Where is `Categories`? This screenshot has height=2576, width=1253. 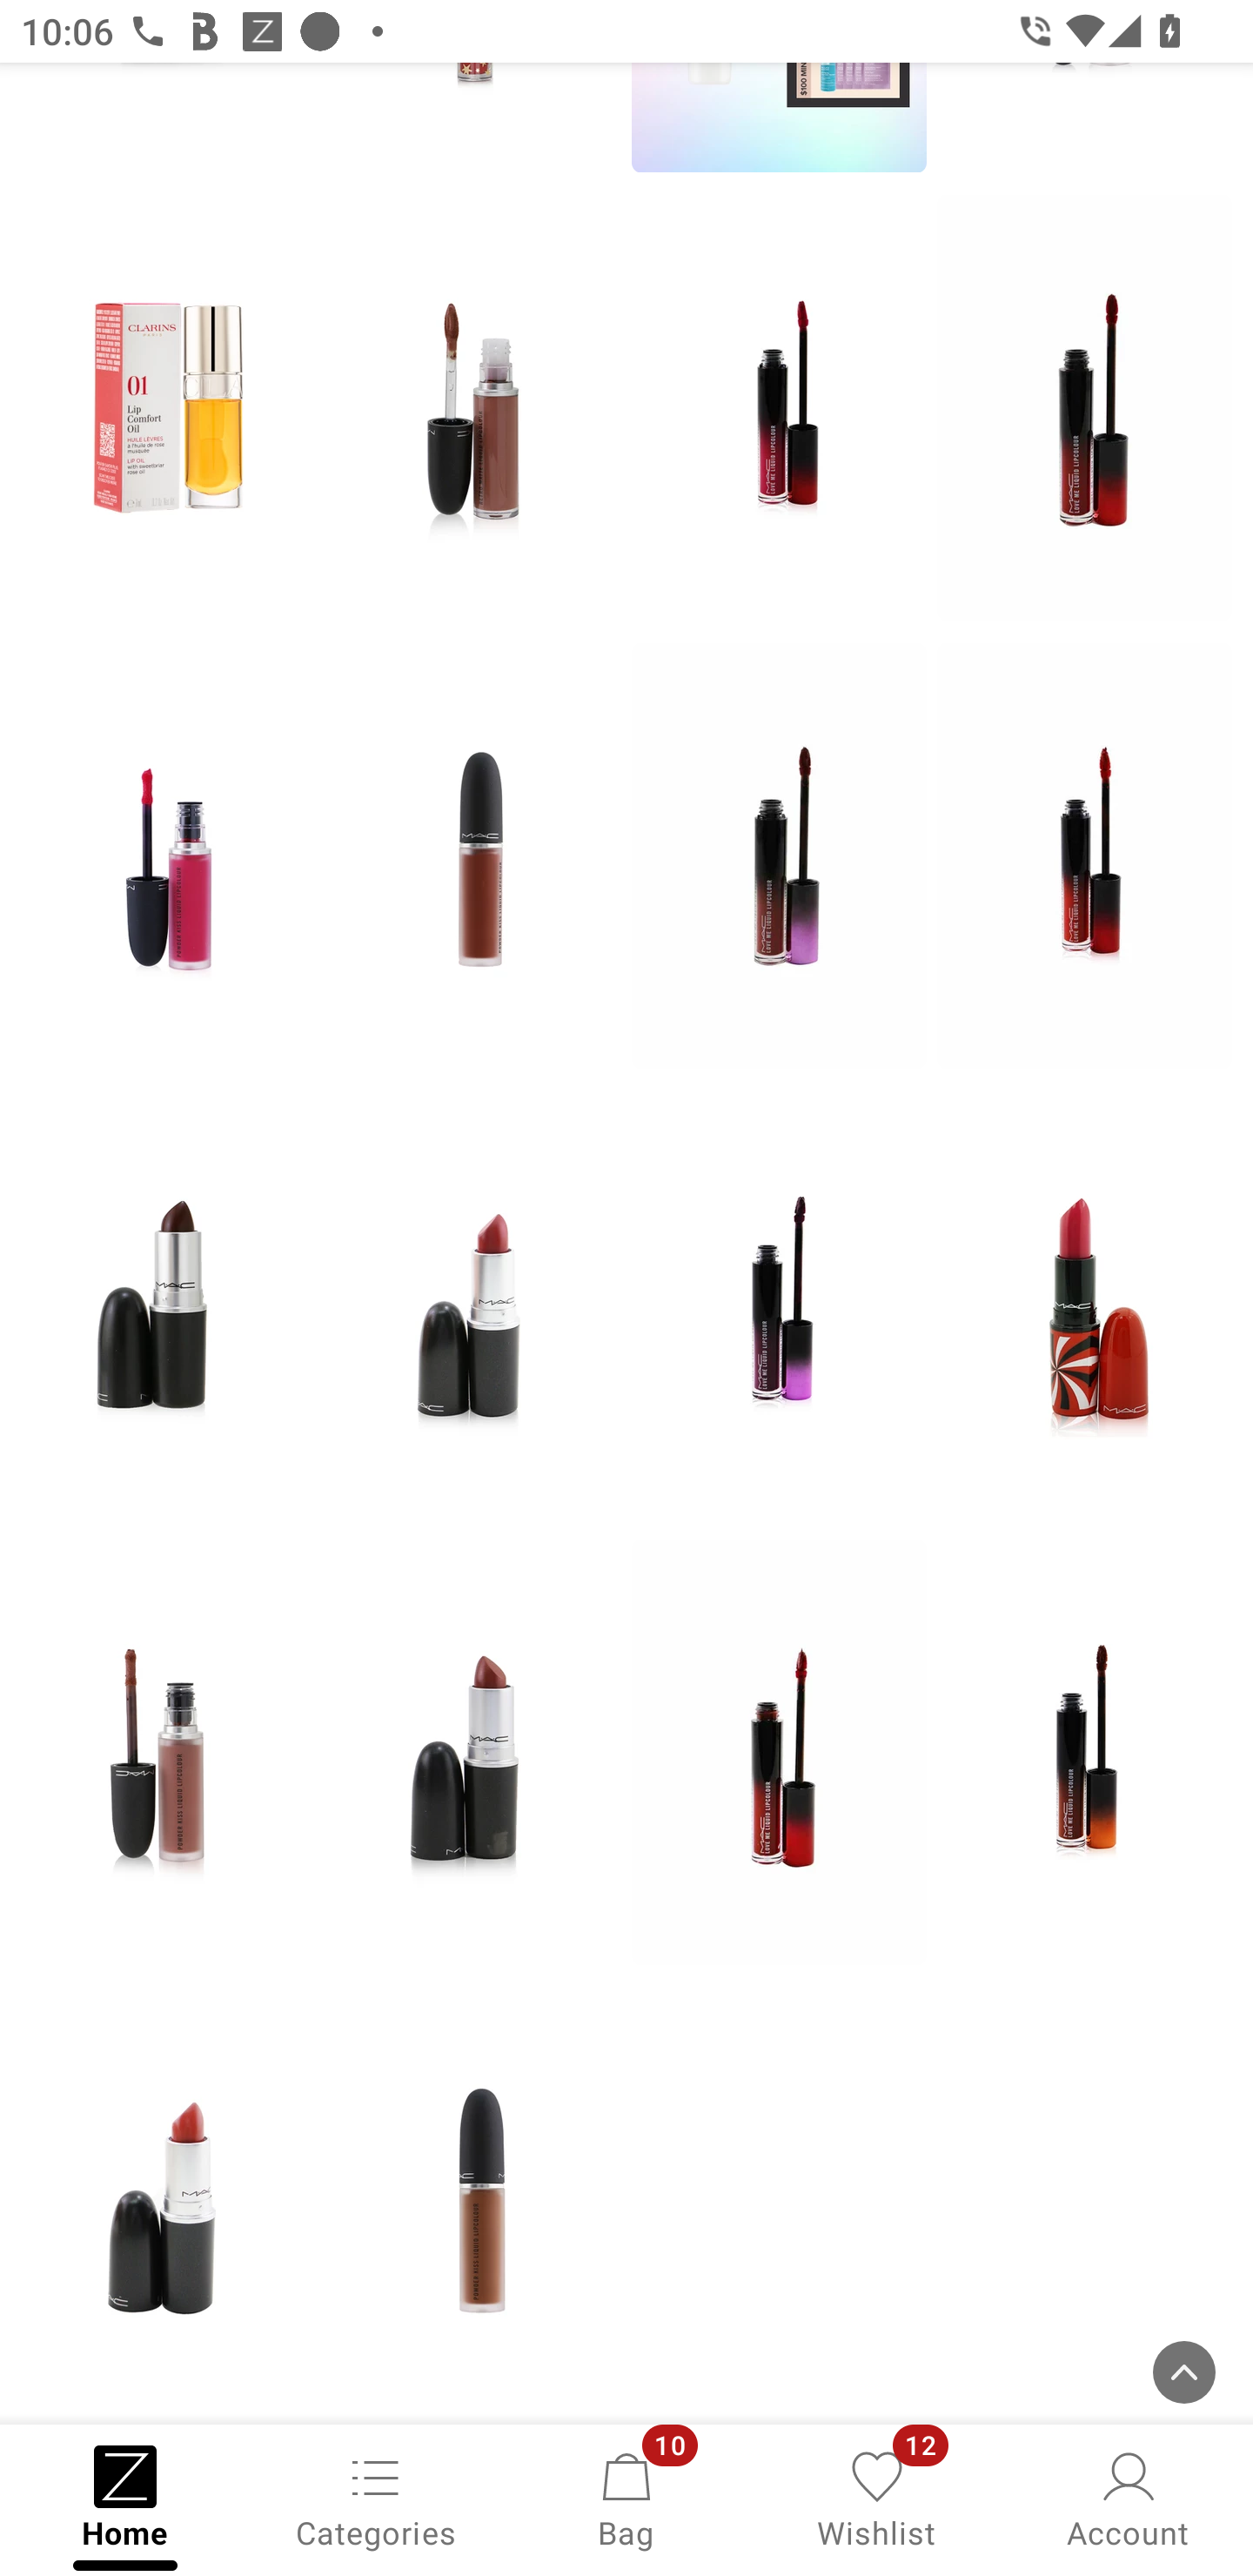 Categories is located at coordinates (376, 2498).